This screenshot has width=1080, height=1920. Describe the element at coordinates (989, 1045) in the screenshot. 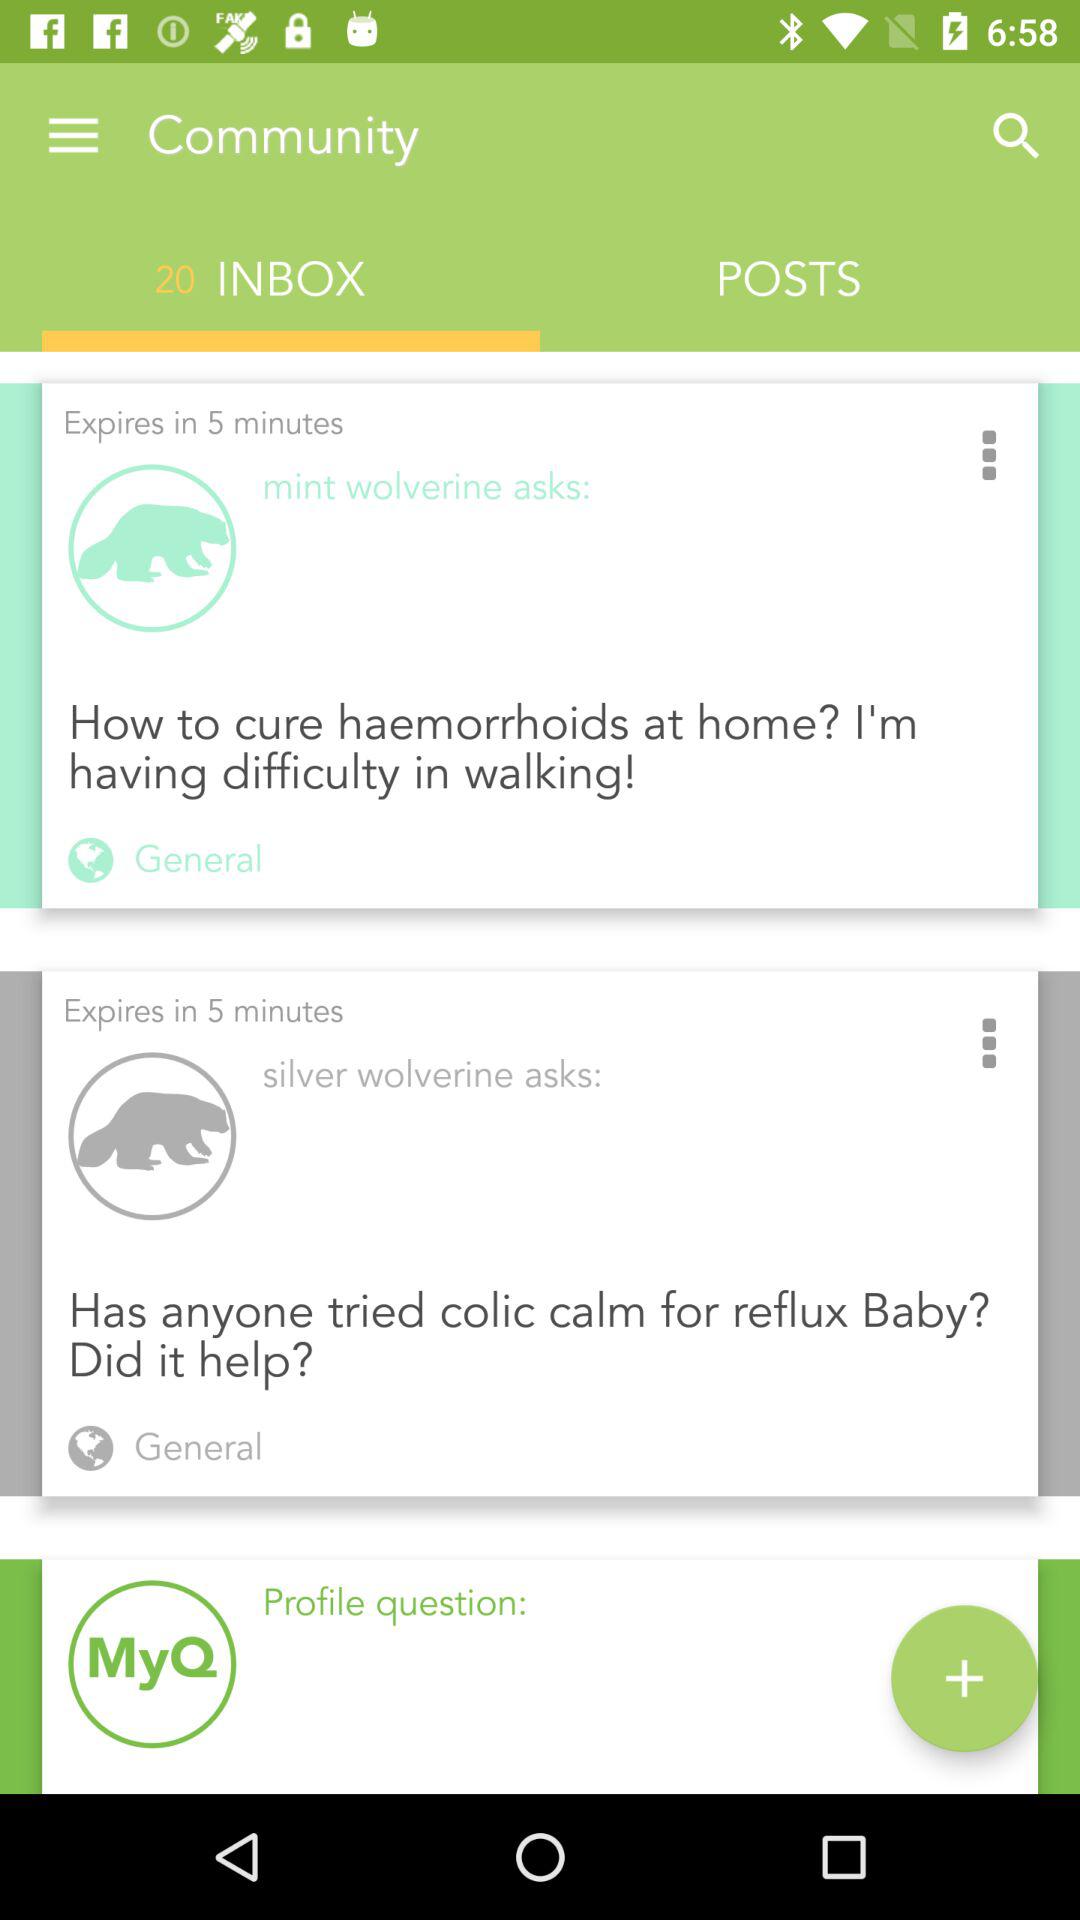

I see `select the item above the has anyone tried icon` at that location.